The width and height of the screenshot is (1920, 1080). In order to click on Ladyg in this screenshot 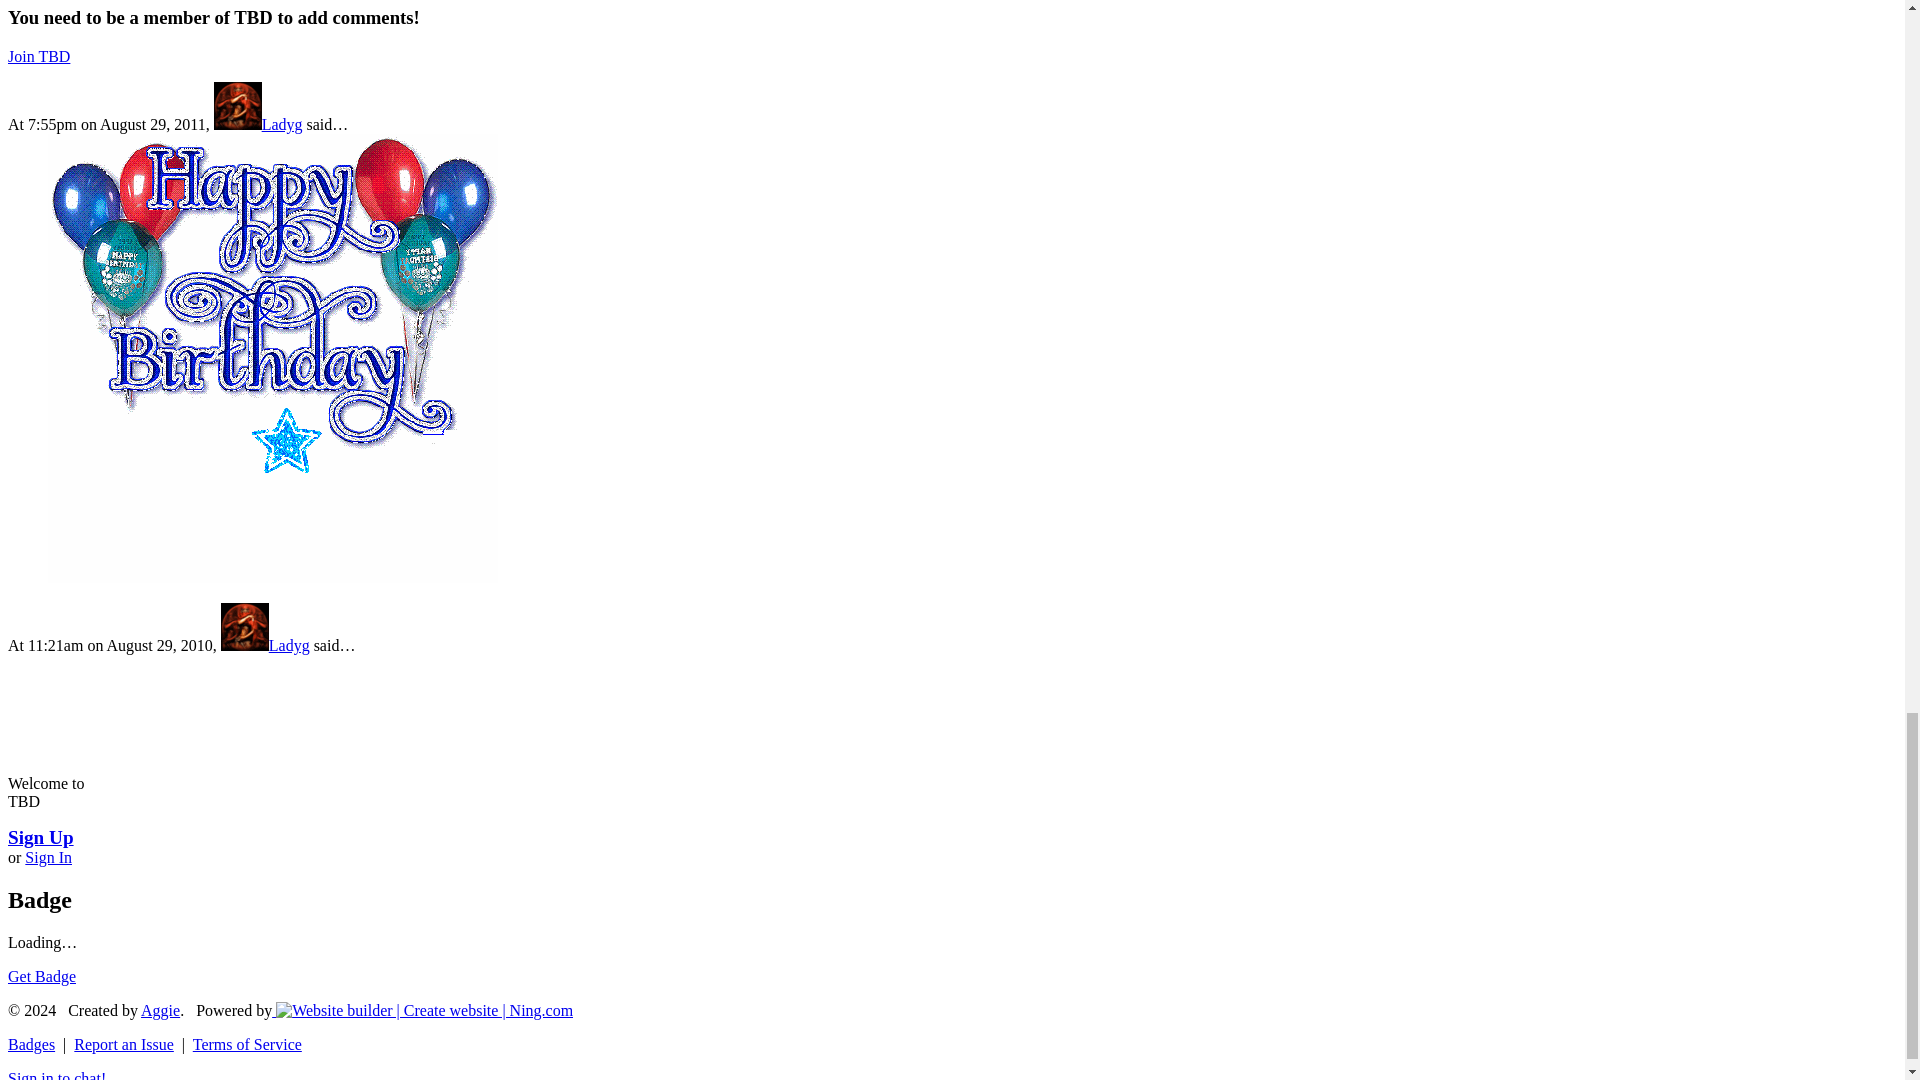, I will do `click(264, 646)`.